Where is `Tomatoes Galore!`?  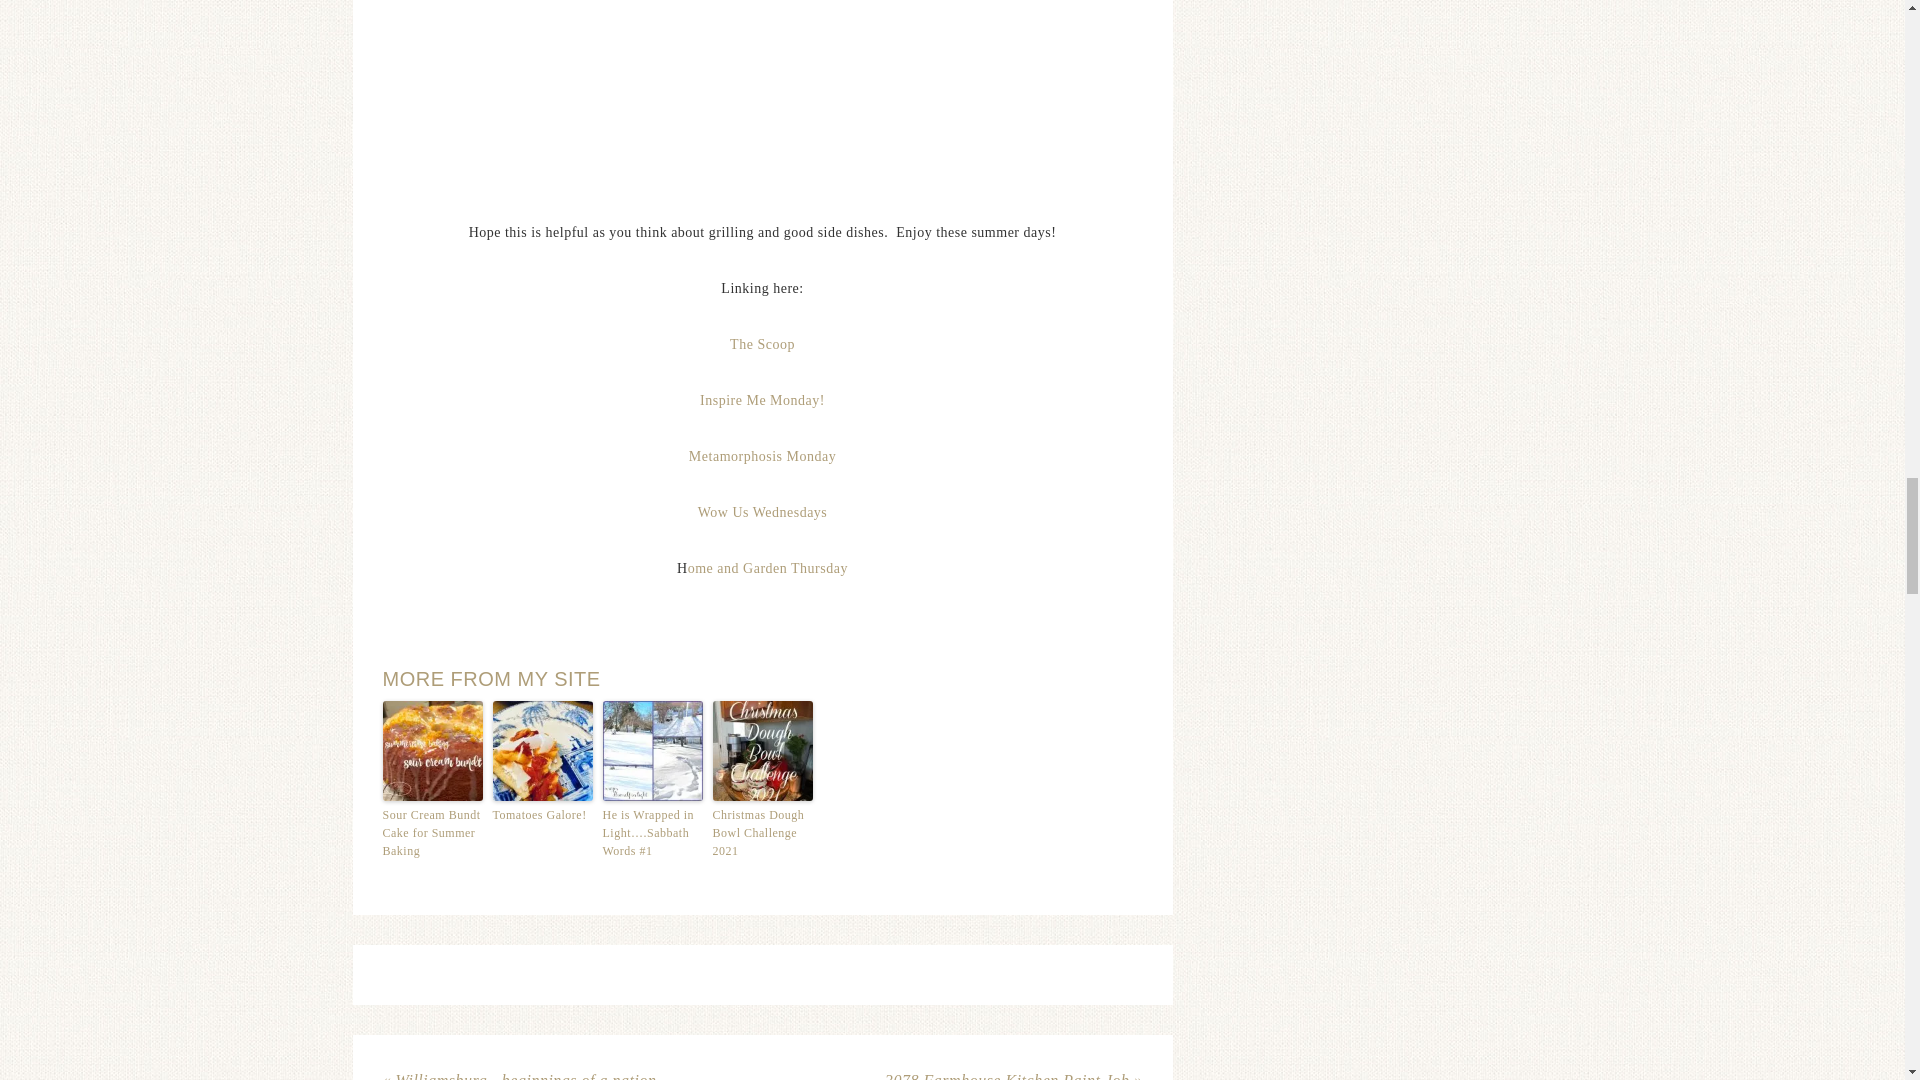
Tomatoes Galore! is located at coordinates (541, 814).